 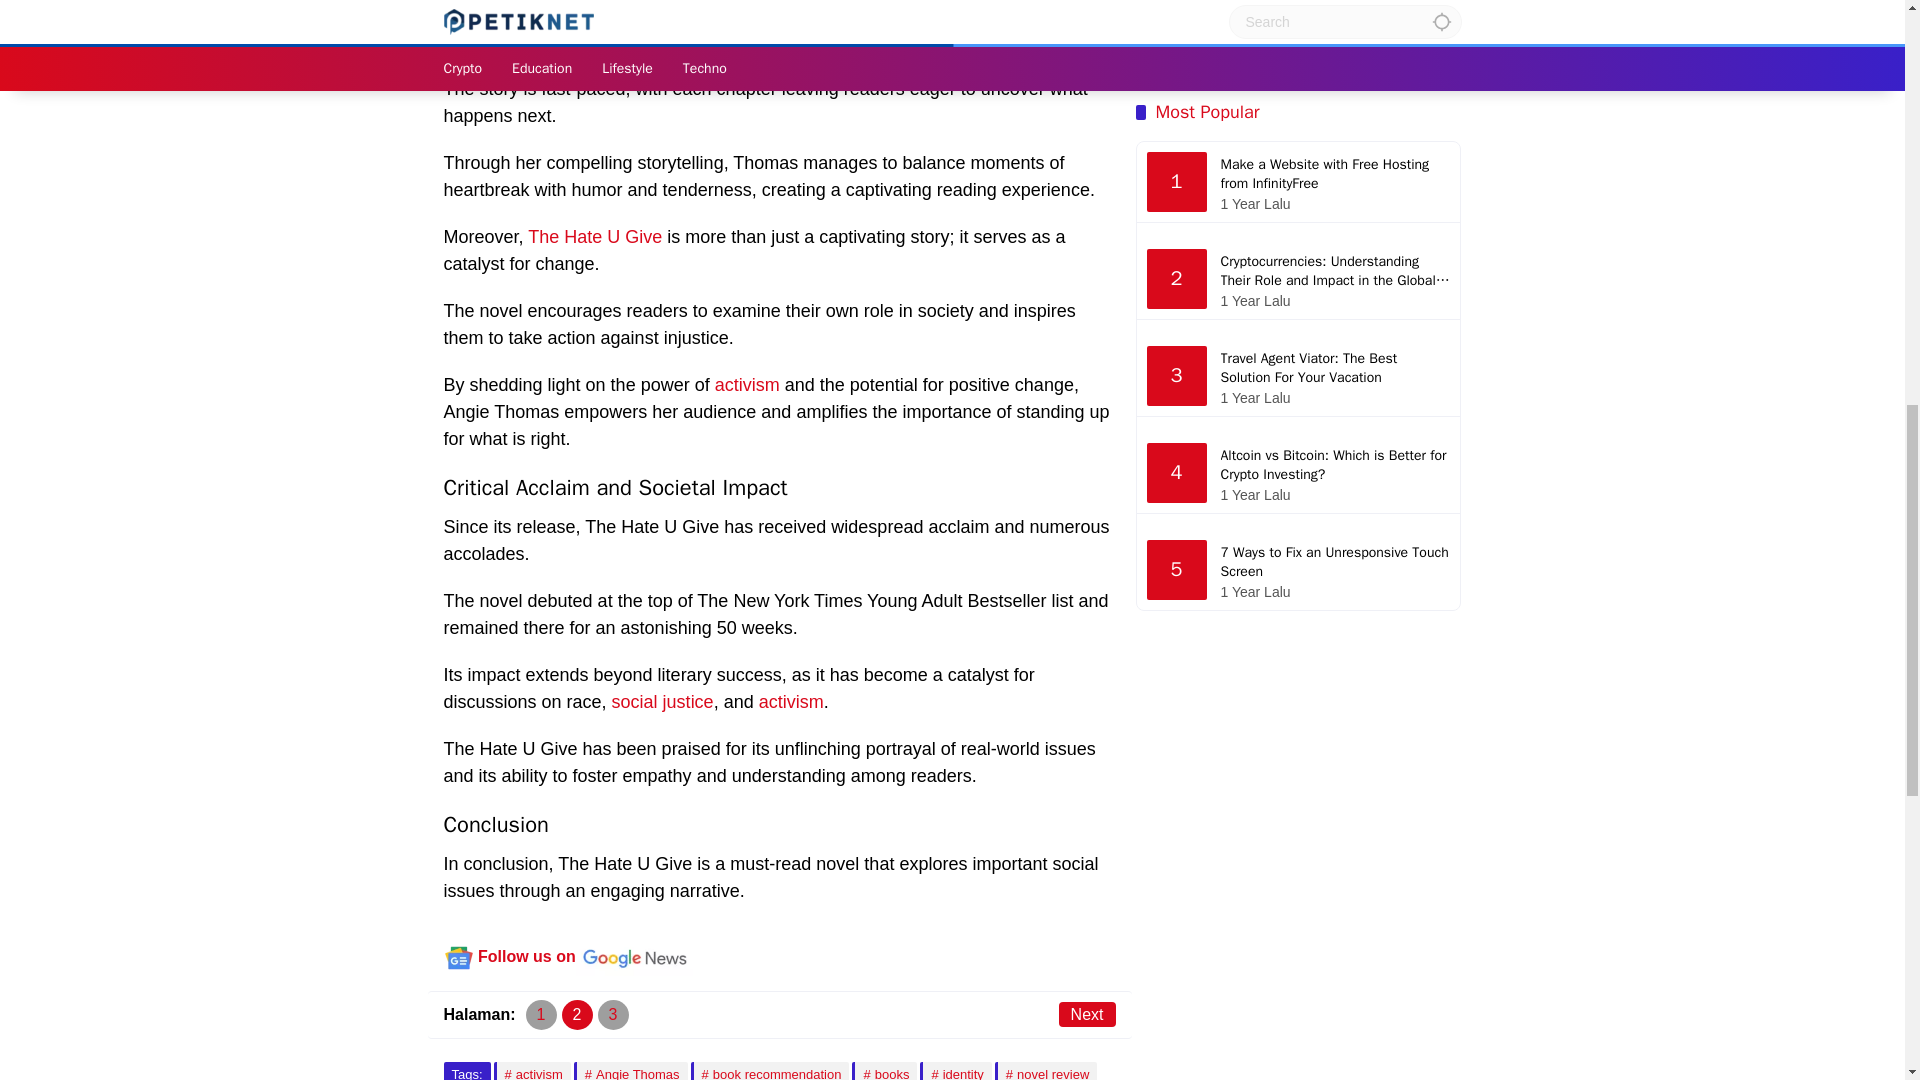 I want to click on novel review, so click(x=1046, y=1070).